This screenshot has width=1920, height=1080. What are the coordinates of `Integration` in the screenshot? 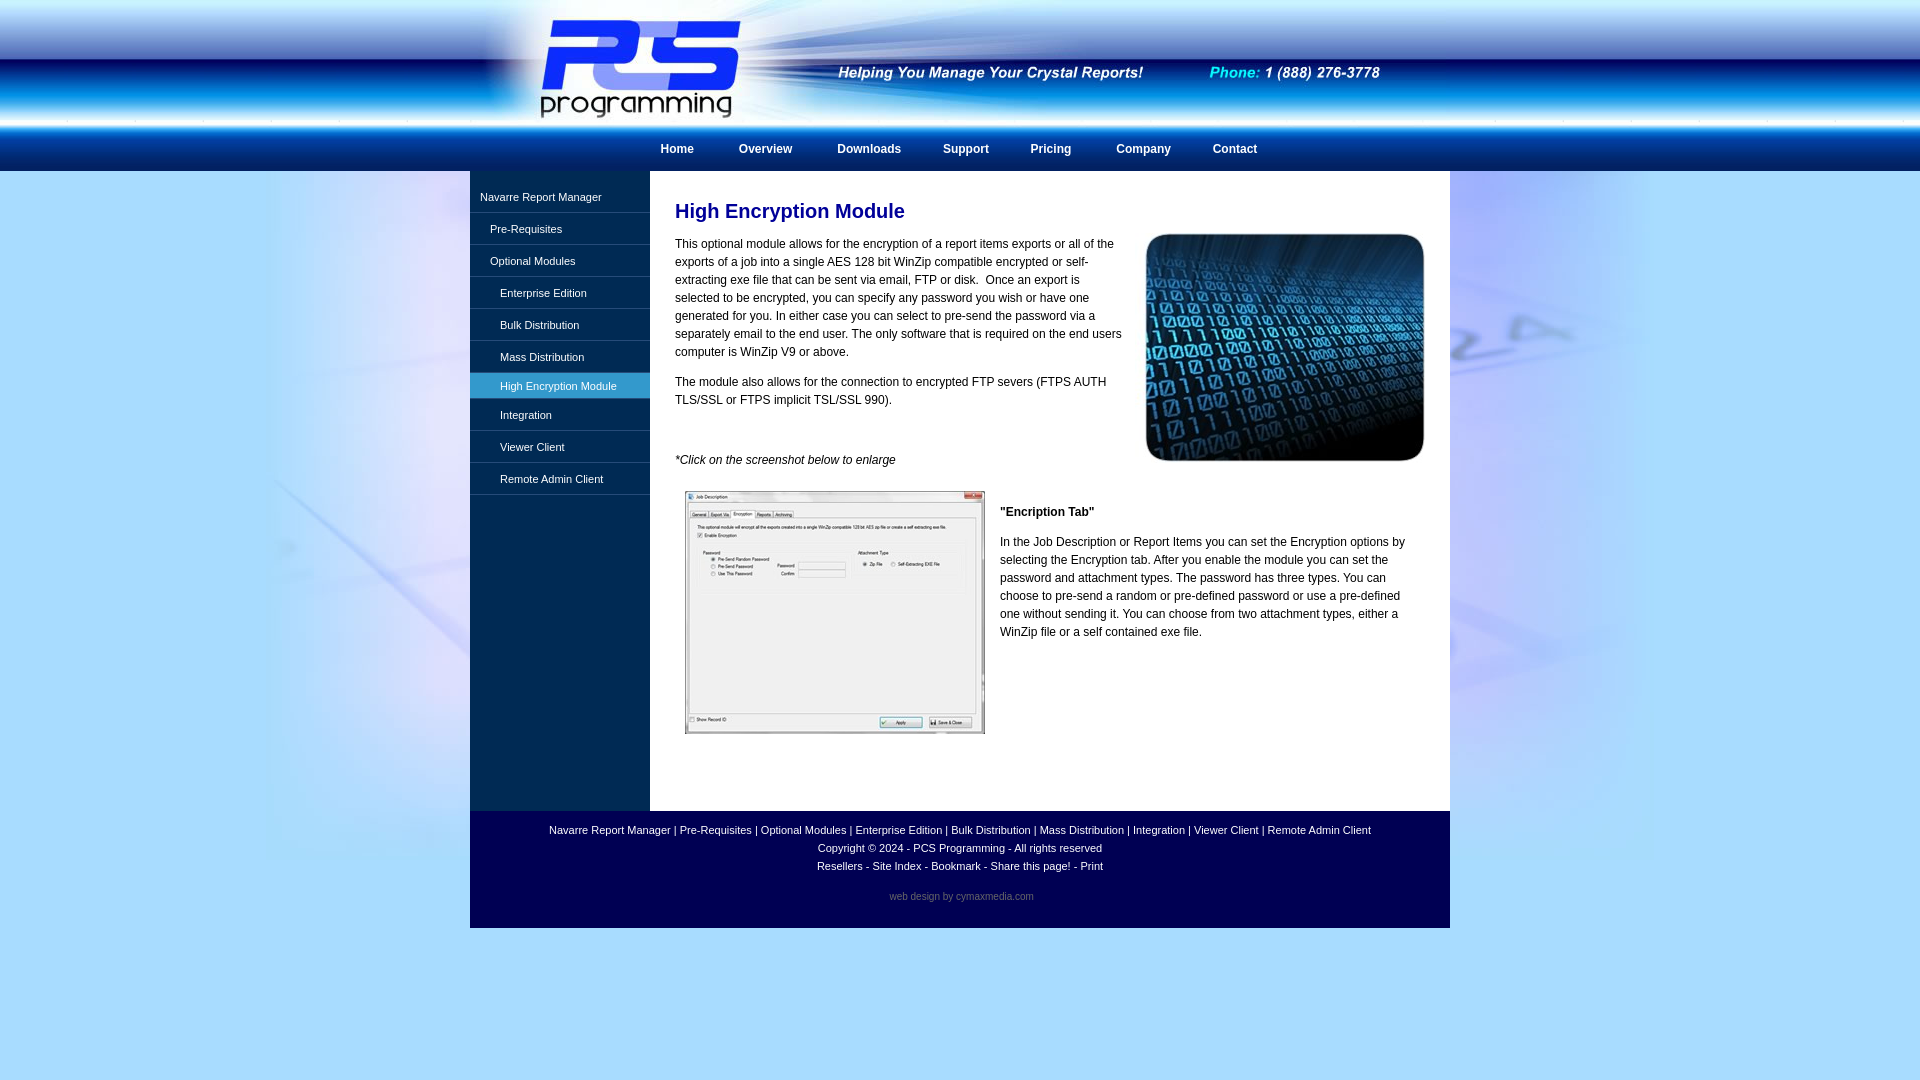 It's located at (560, 414).